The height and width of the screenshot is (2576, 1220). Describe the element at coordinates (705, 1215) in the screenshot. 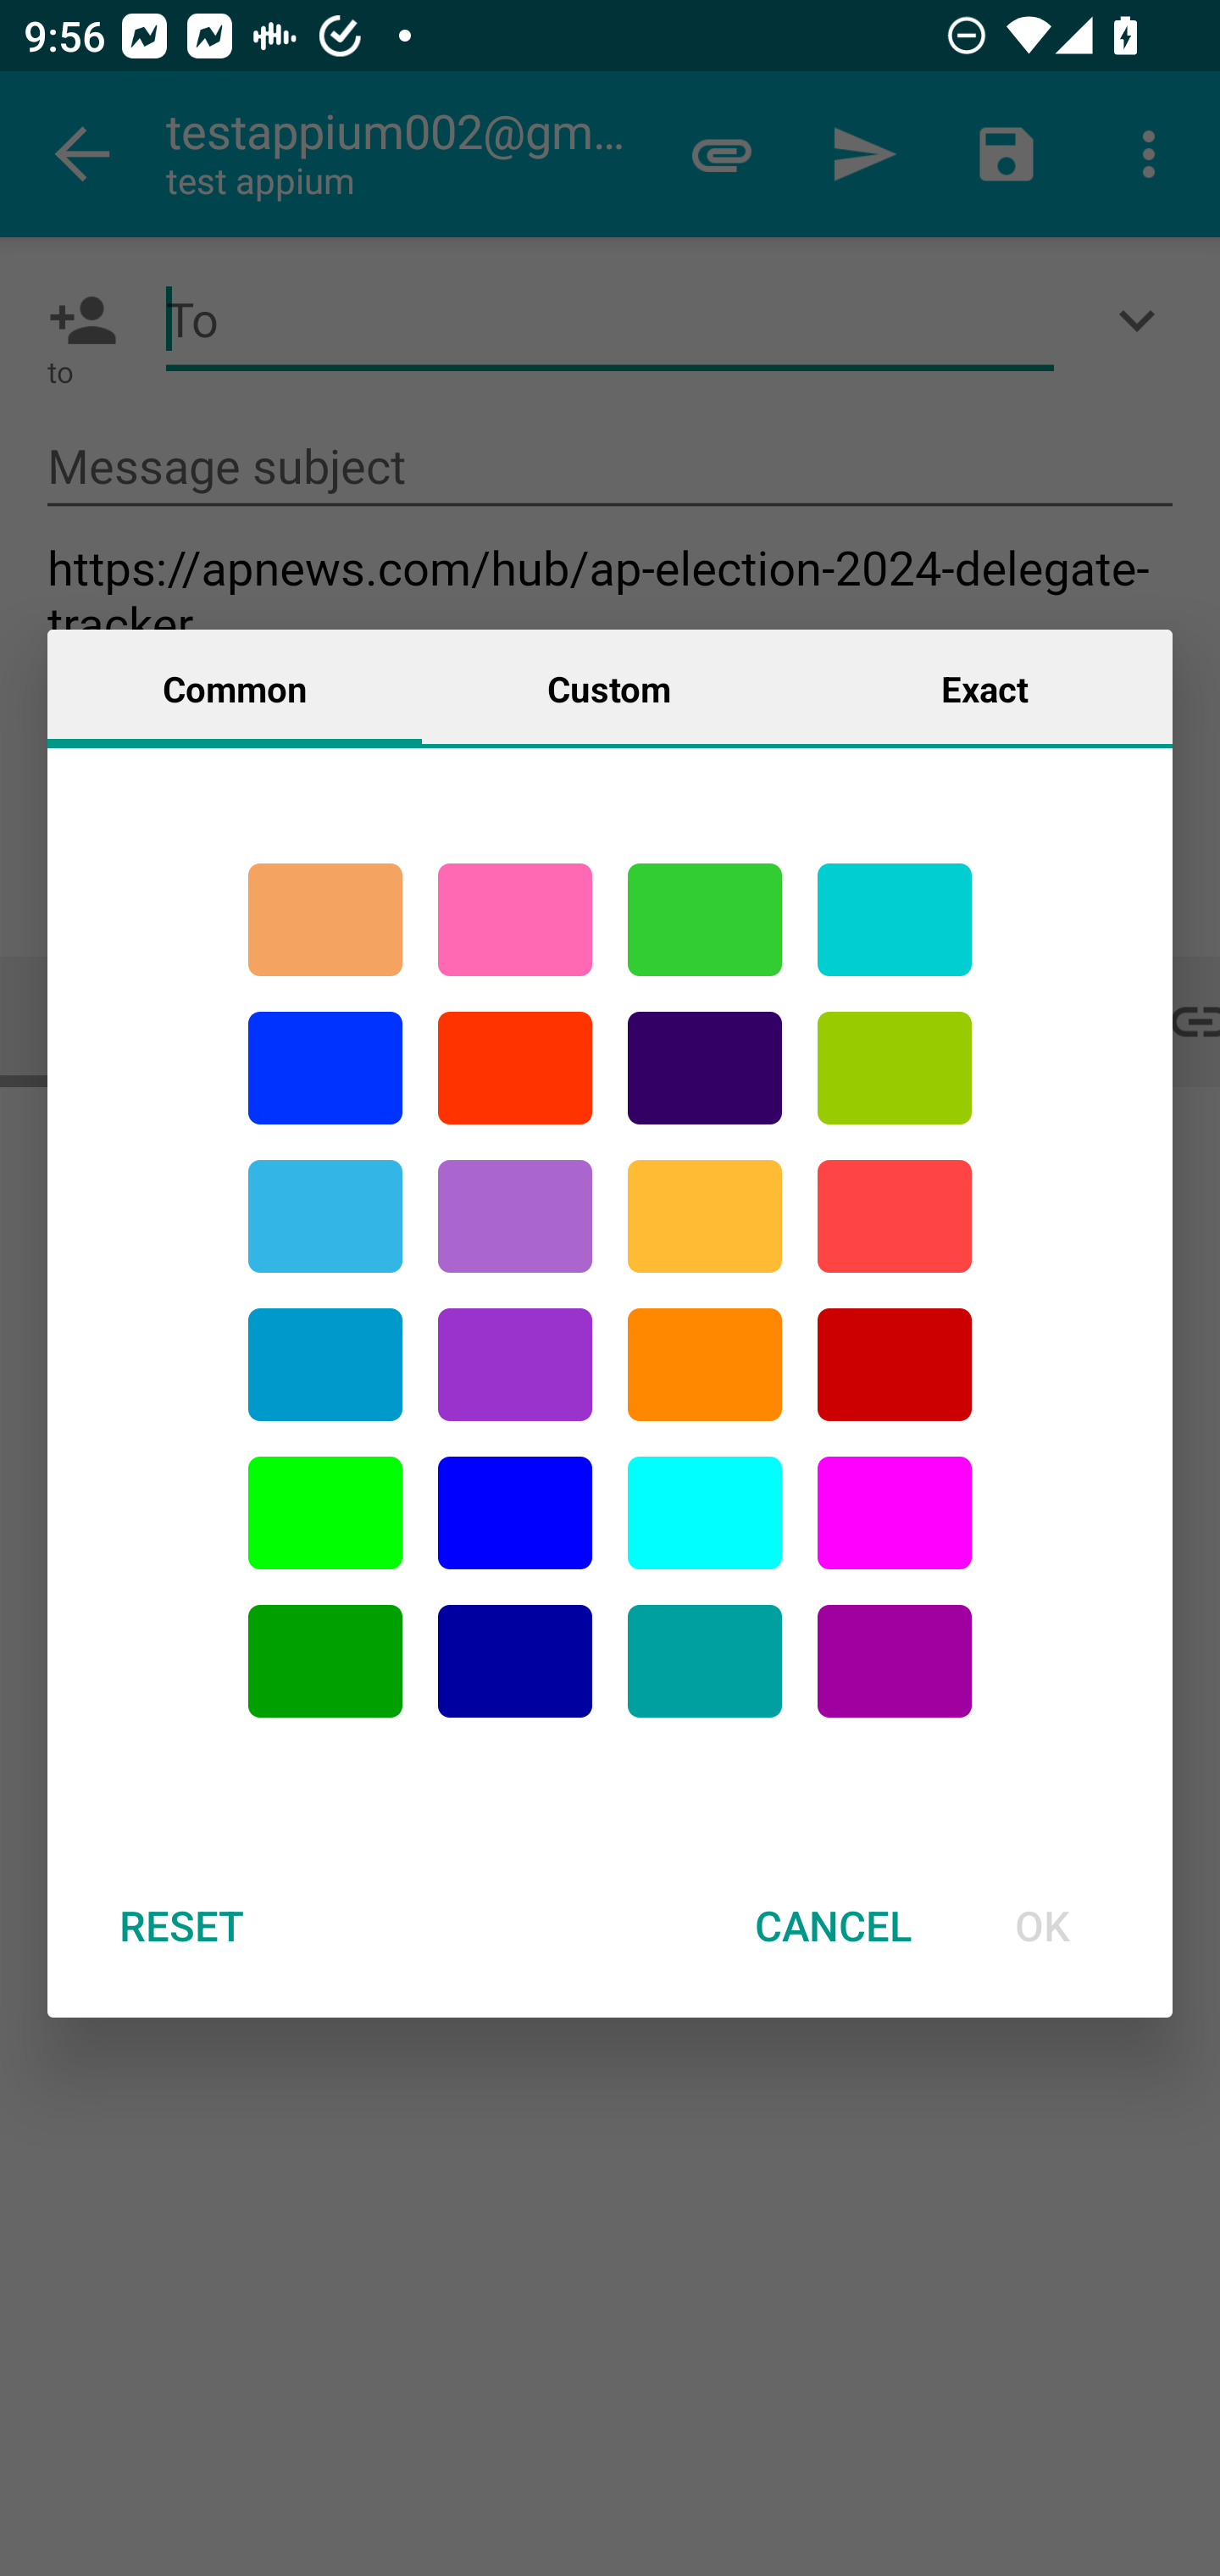

I see `Light orange` at that location.